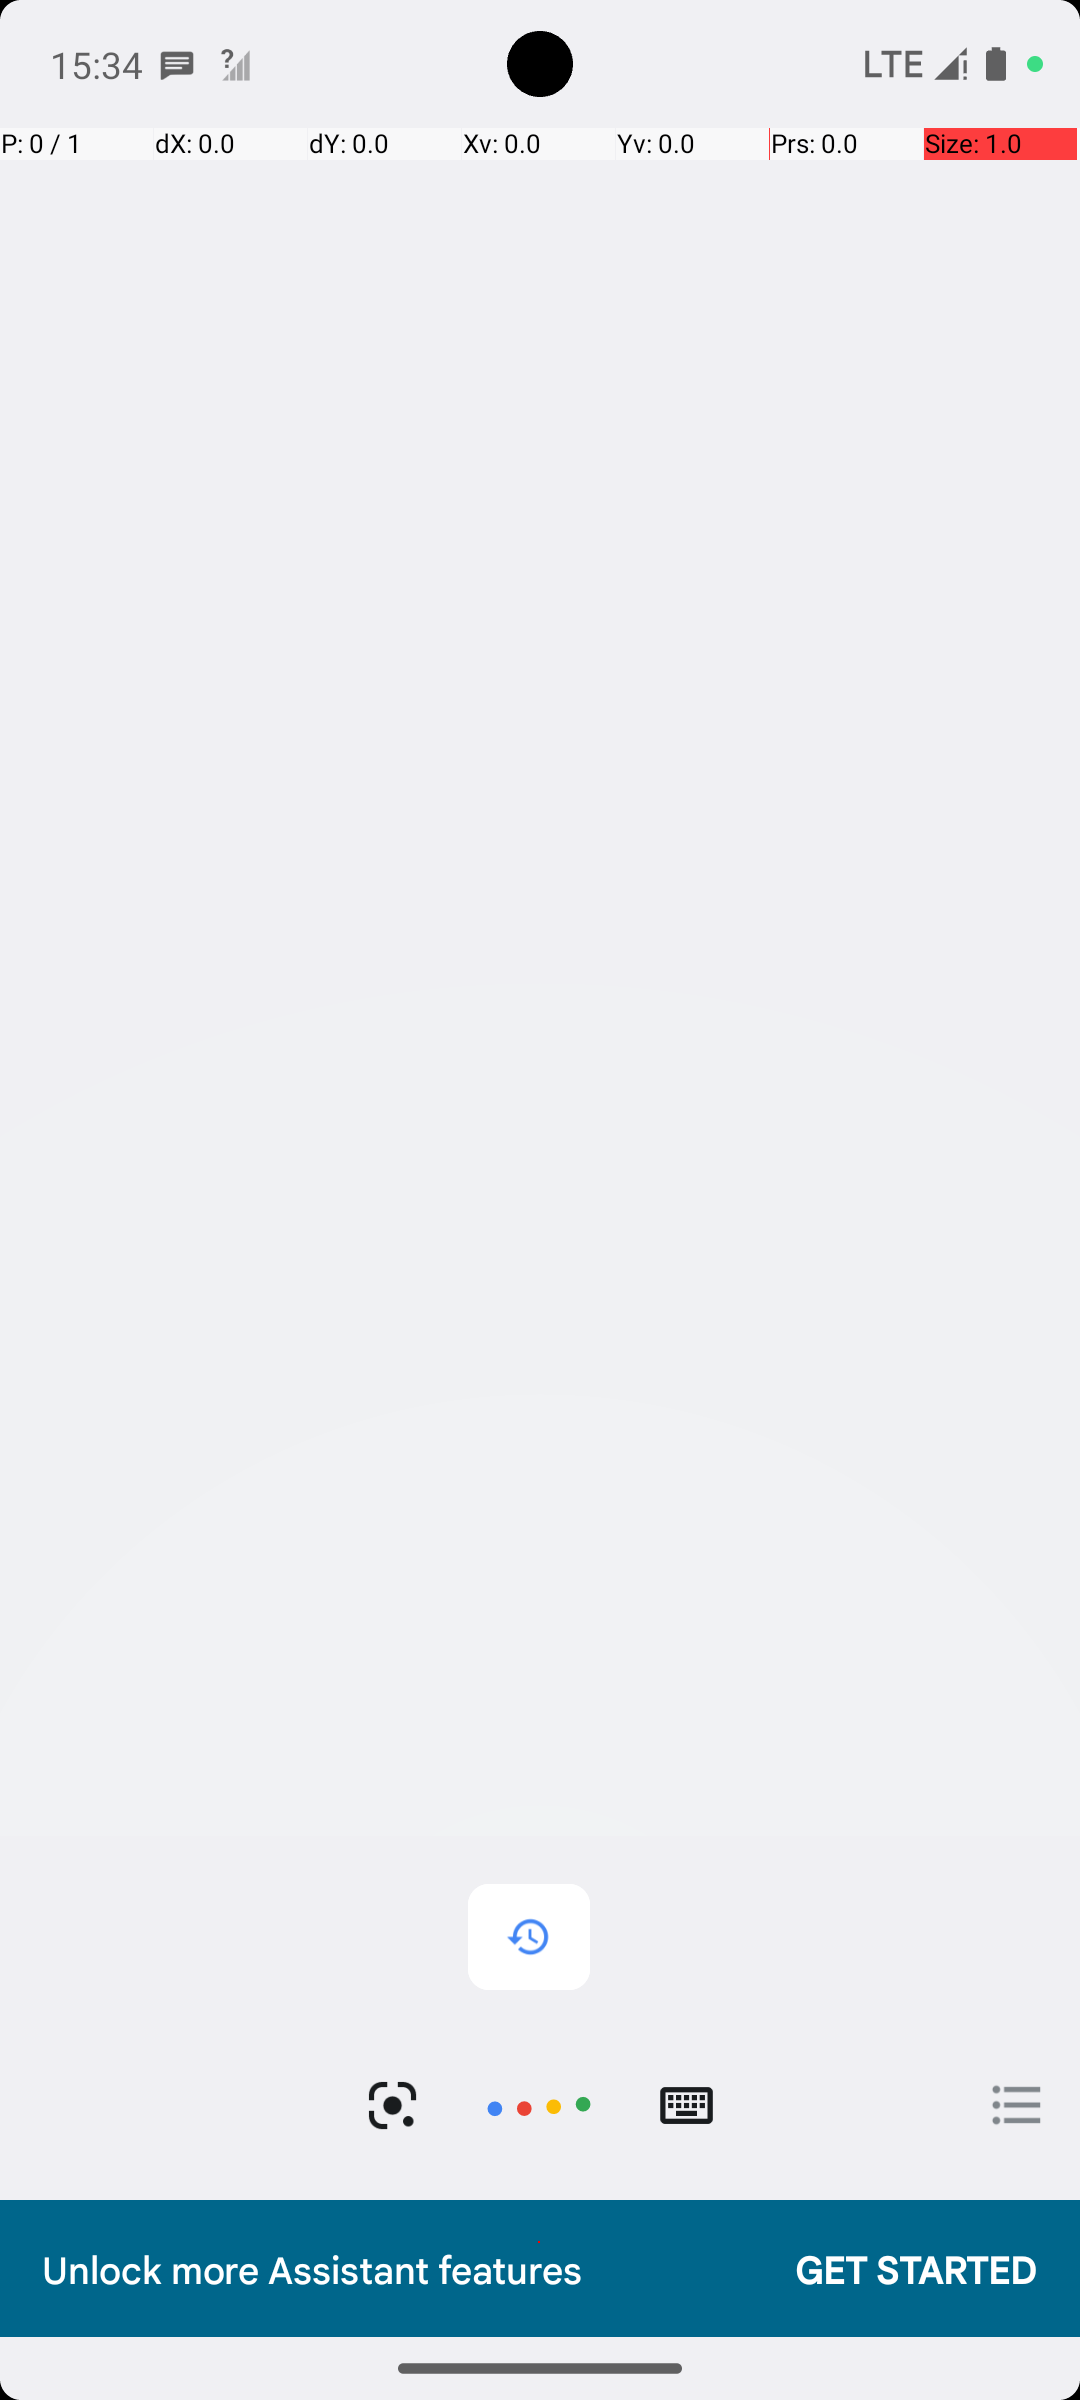 Image resolution: width=1080 pixels, height=2400 pixels. What do you see at coordinates (539, 2106) in the screenshot?
I see `Tap to cancel` at bounding box center [539, 2106].